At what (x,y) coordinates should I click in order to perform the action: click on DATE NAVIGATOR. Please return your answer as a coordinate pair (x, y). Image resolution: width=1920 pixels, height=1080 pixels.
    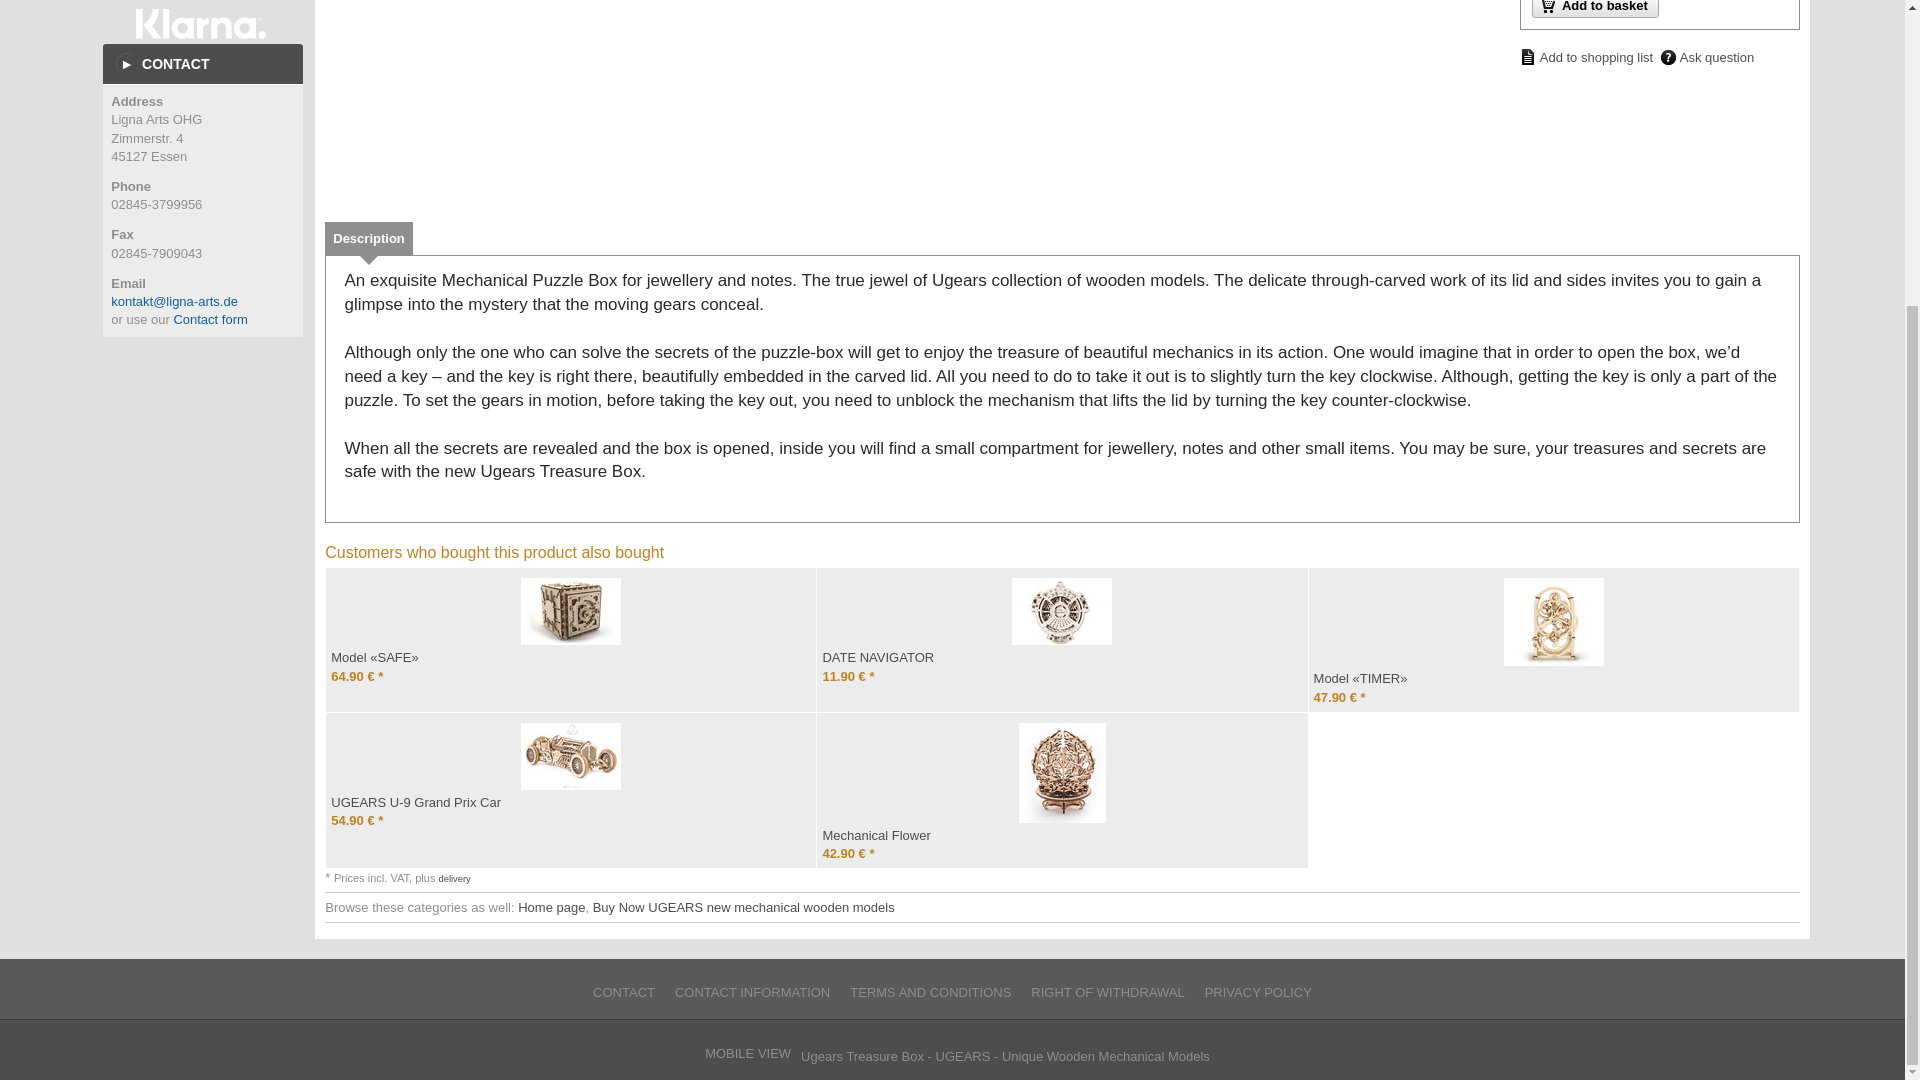
    Looking at the image, I should click on (1061, 610).